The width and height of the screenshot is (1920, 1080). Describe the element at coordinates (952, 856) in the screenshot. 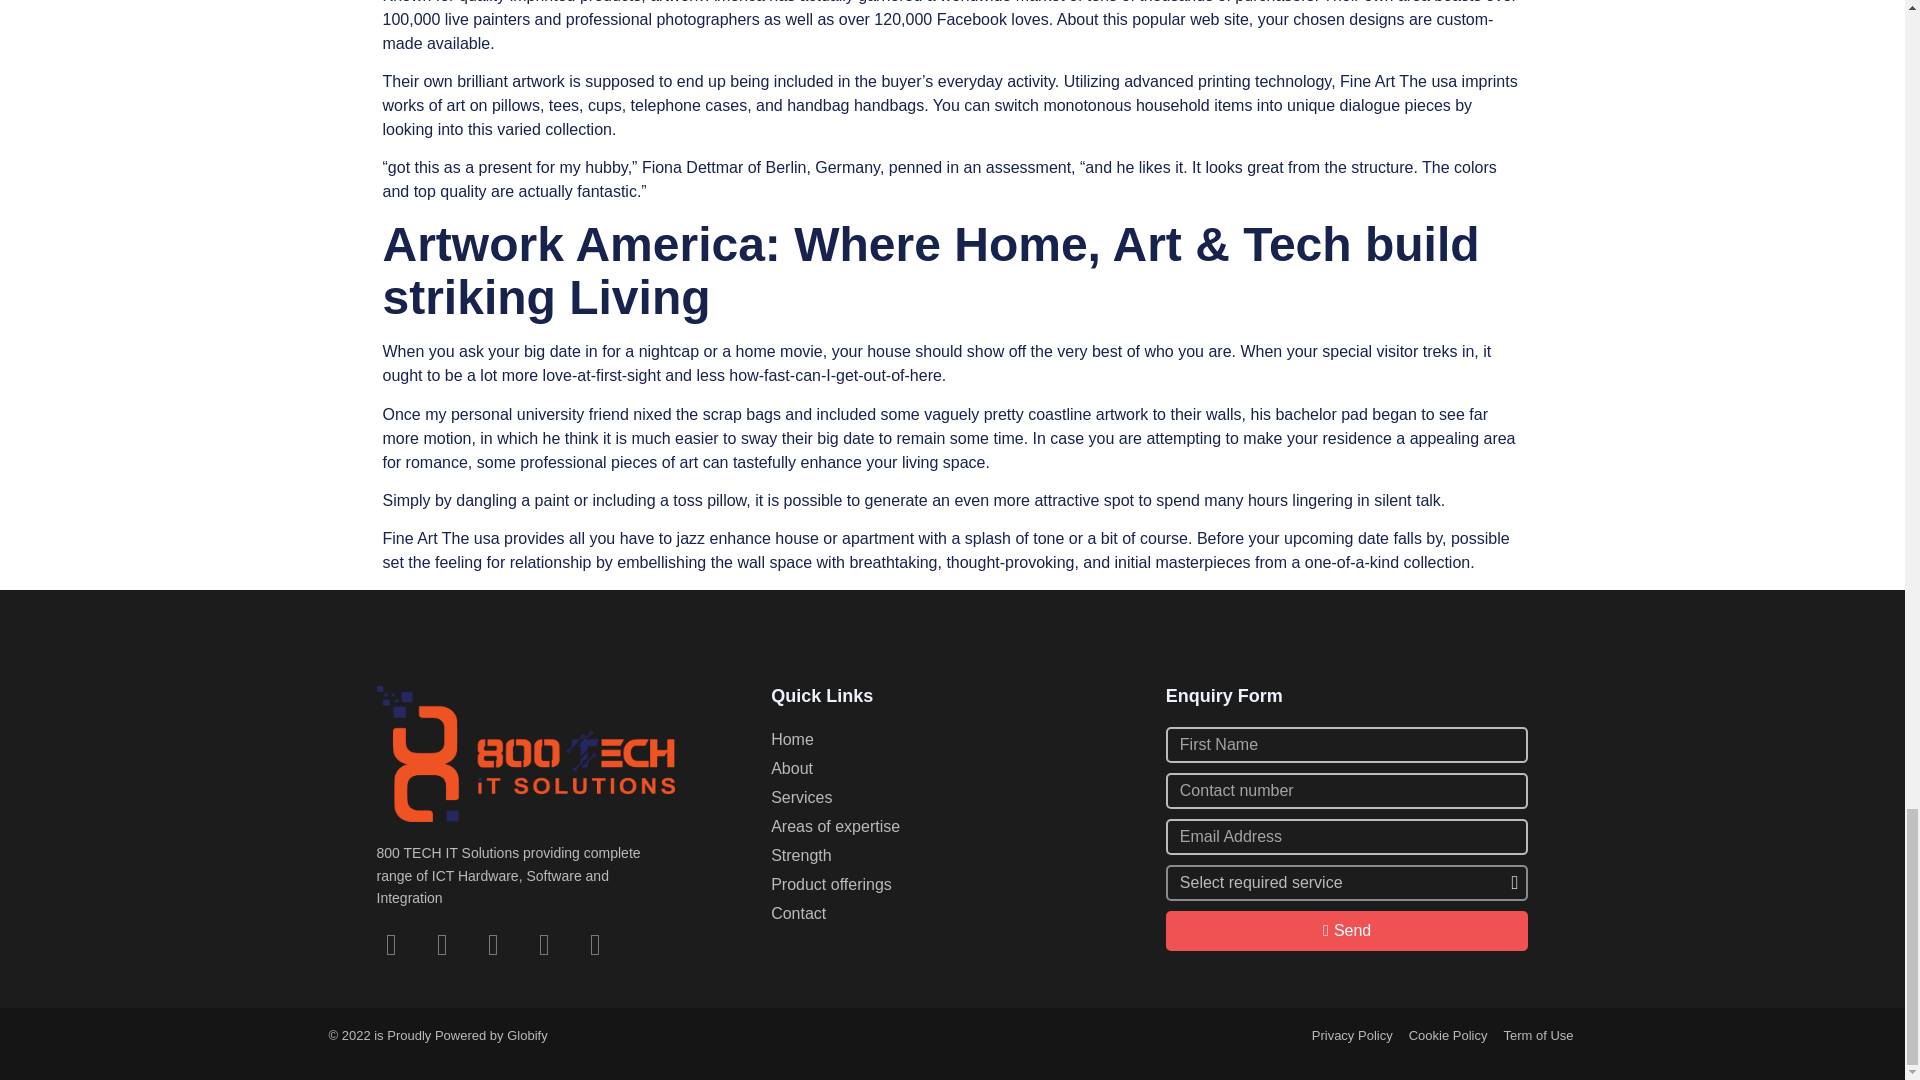

I see `Strength` at that location.